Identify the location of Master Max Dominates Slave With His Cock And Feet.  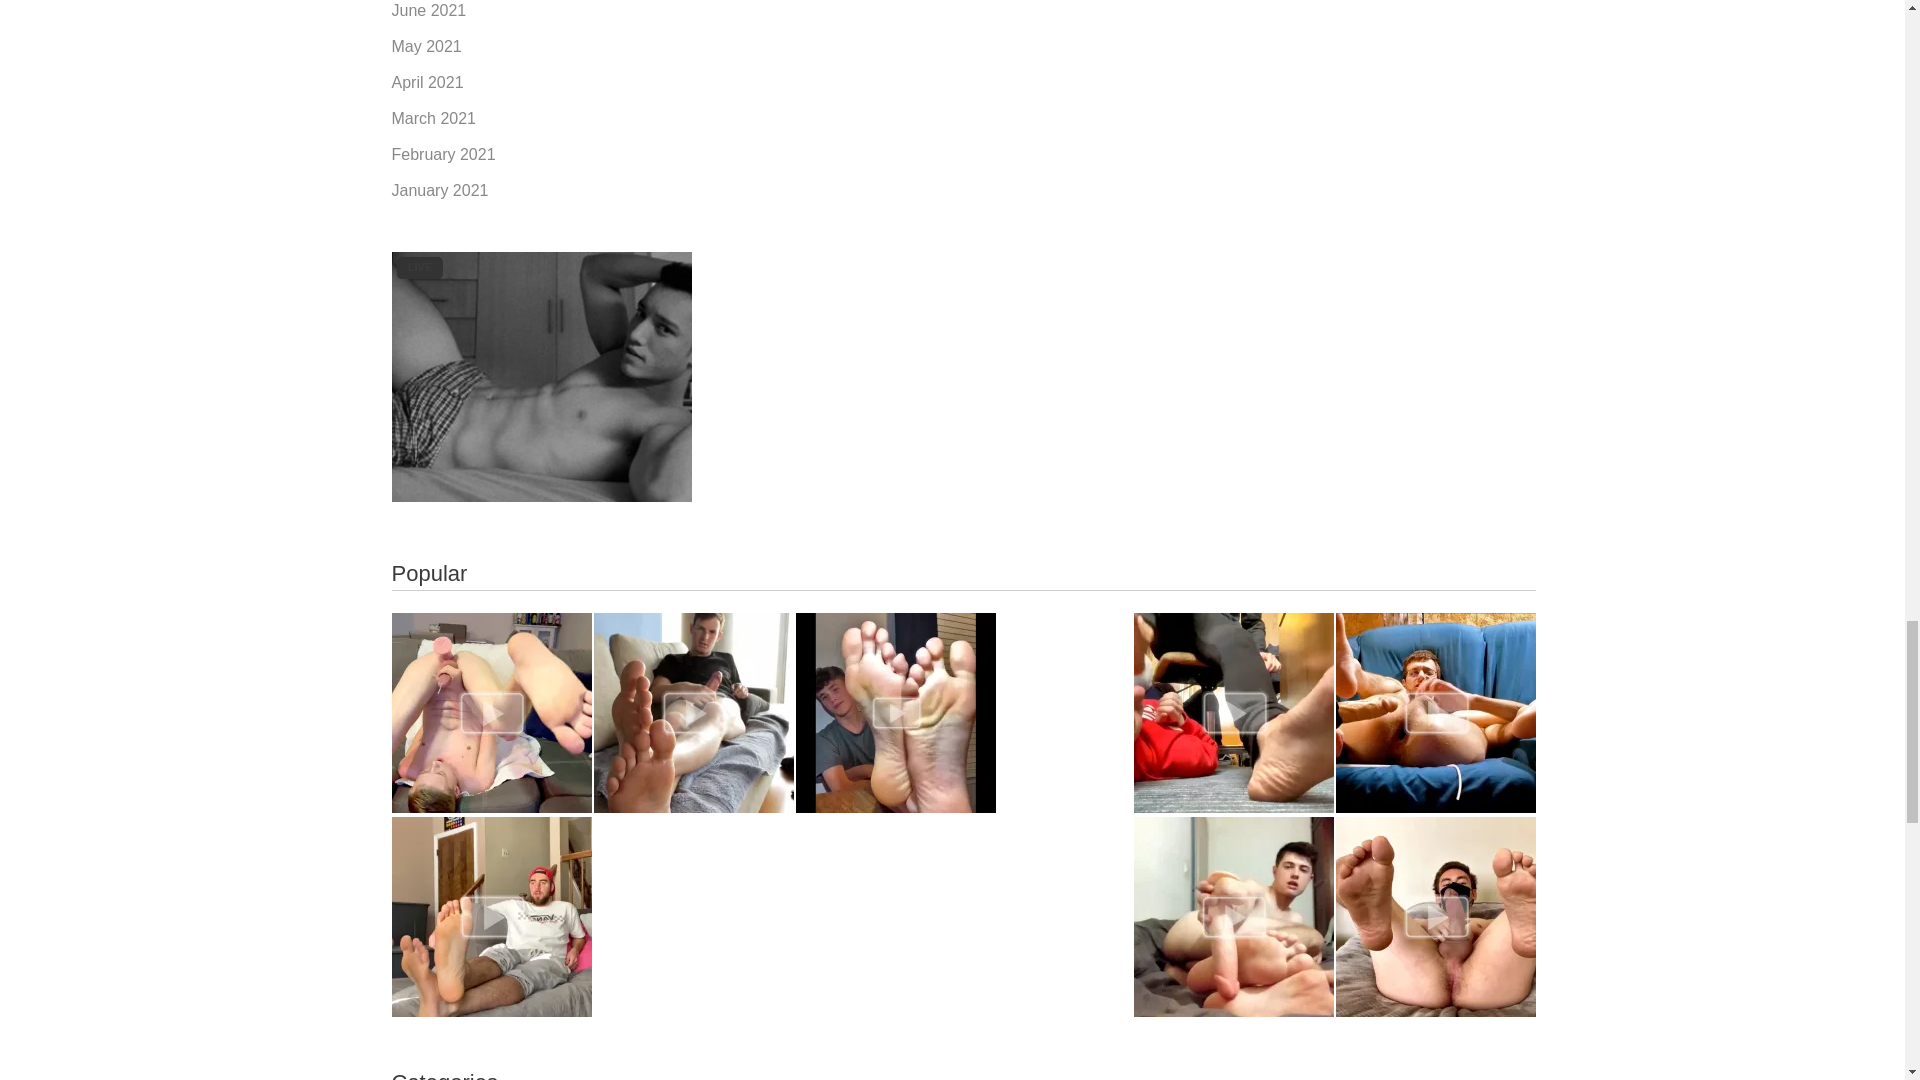
(1234, 713).